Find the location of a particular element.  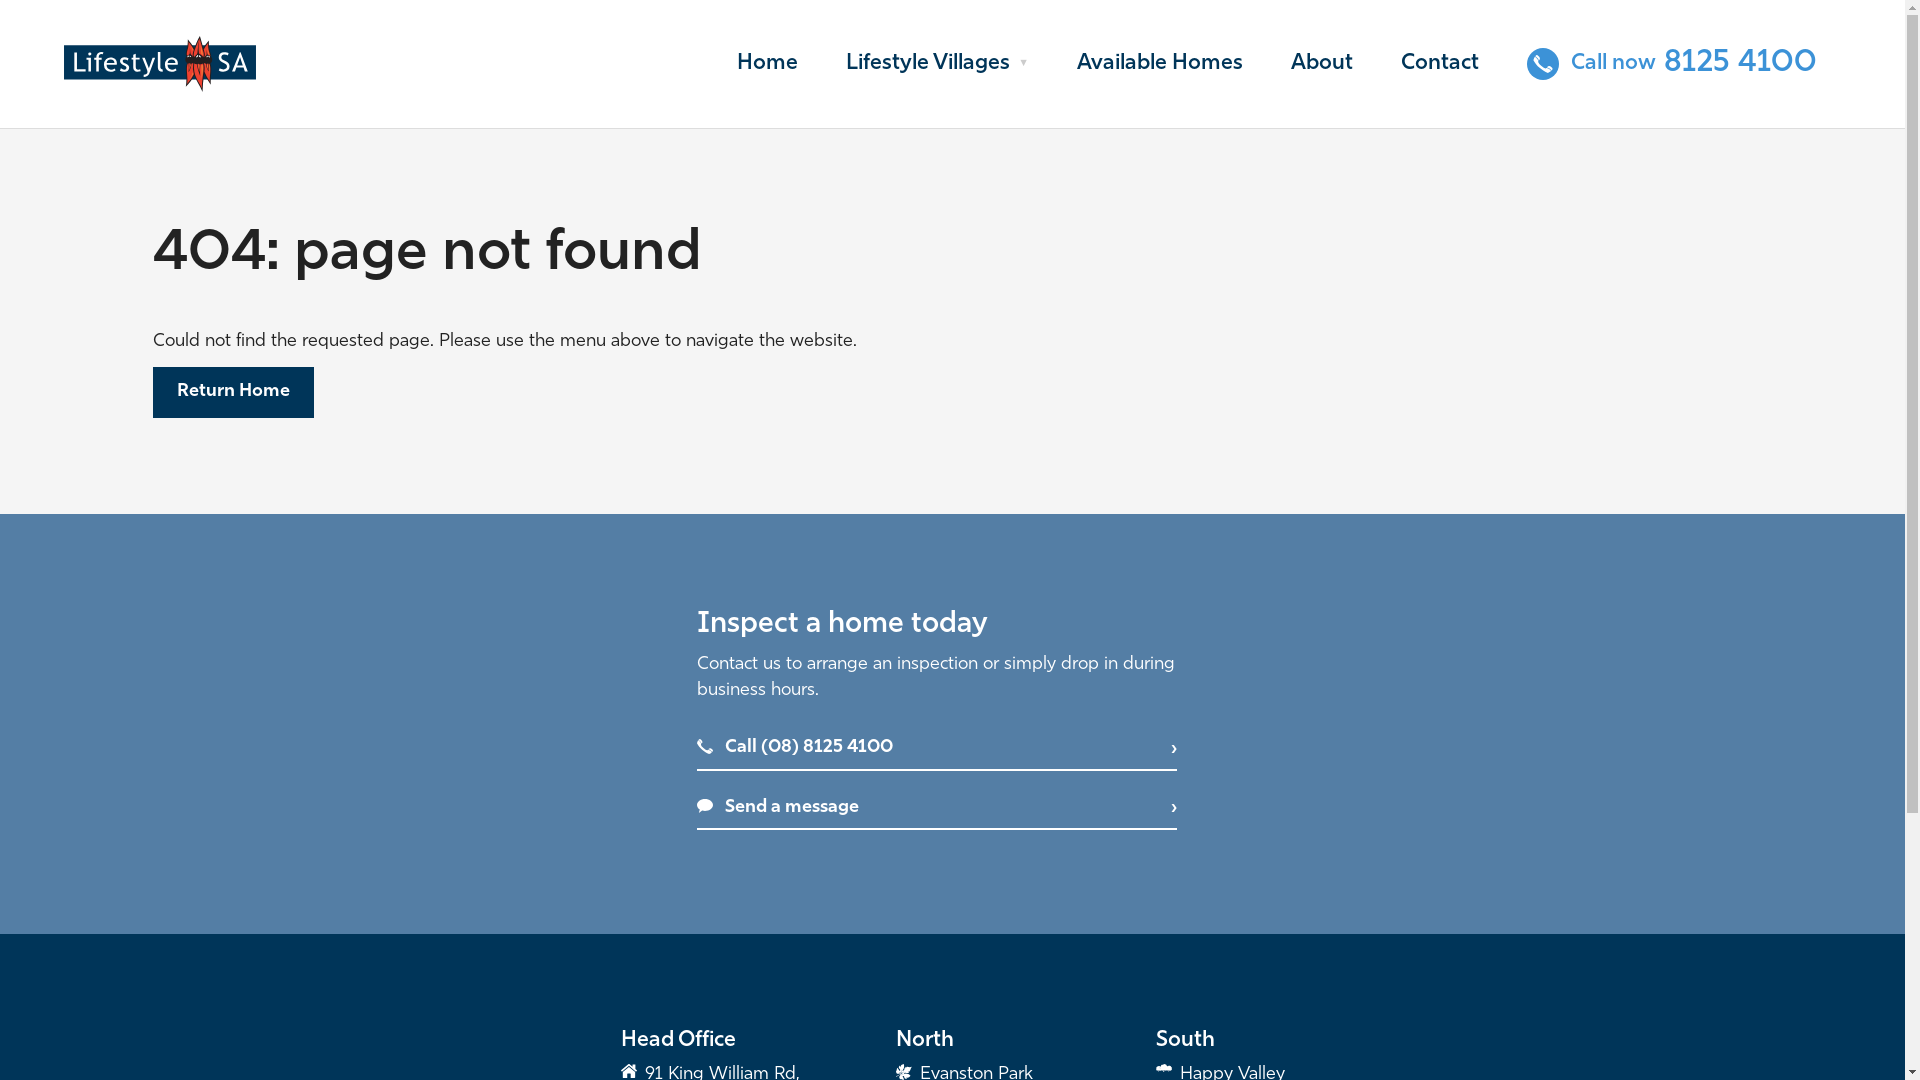

Lifestyle Villages is located at coordinates (938, 64).